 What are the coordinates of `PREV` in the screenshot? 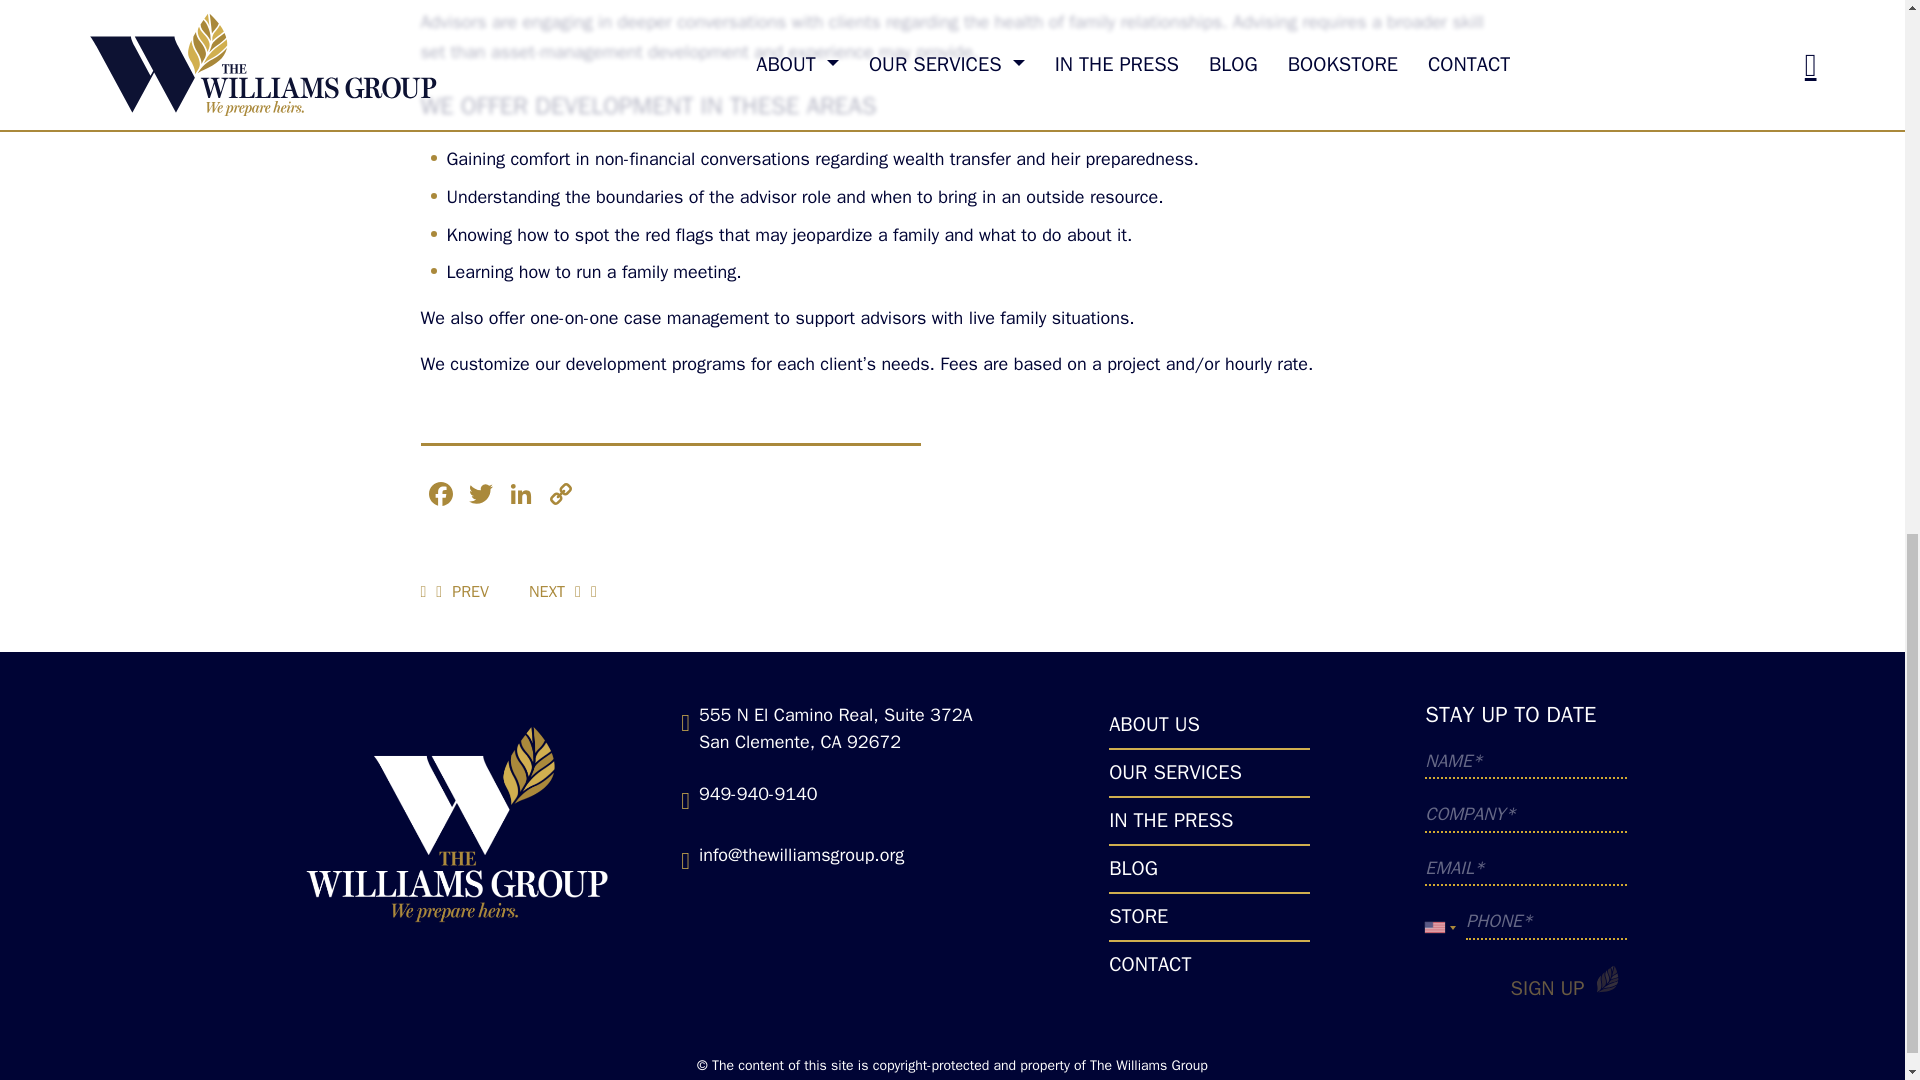 It's located at (462, 591).